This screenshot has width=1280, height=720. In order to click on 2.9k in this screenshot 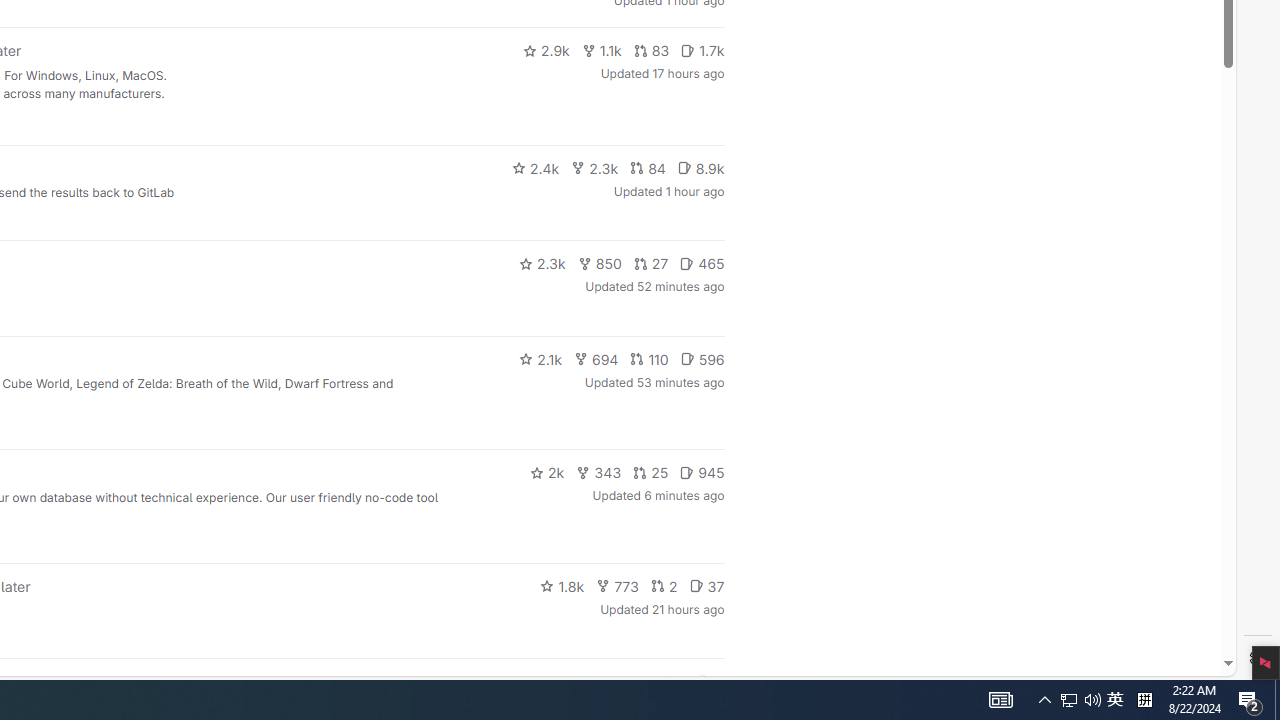, I will do `click(546, 50)`.